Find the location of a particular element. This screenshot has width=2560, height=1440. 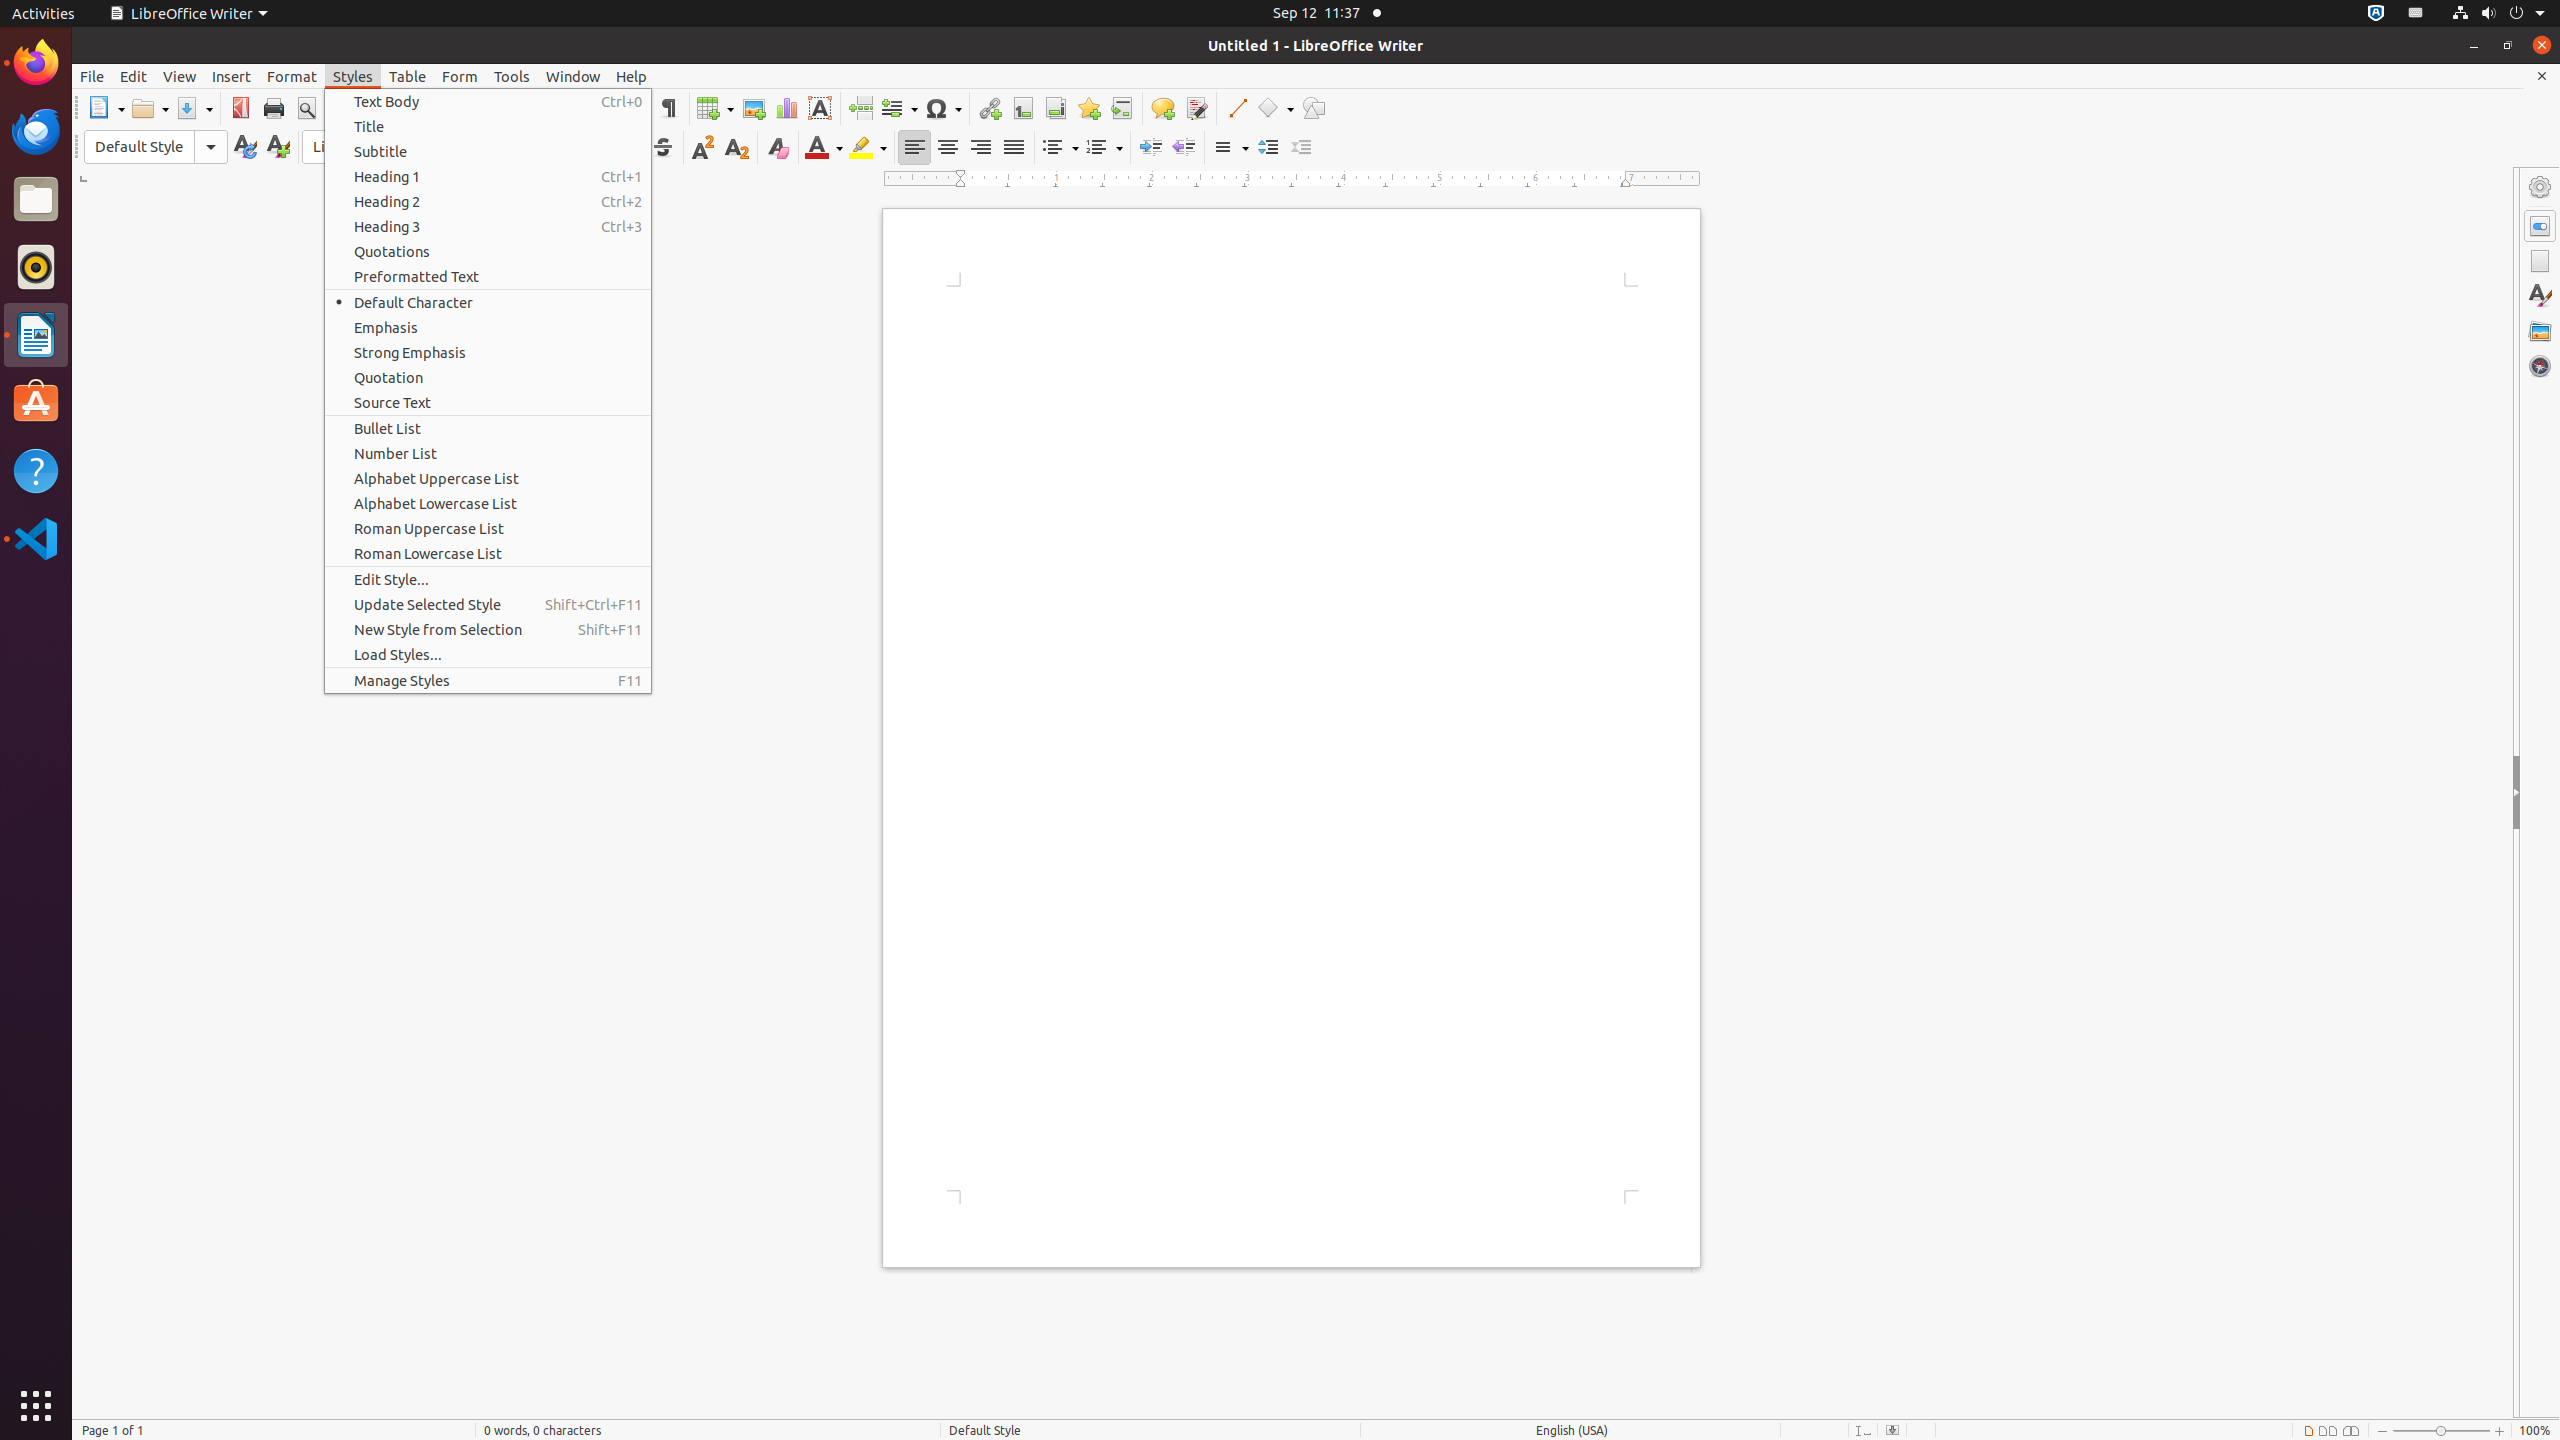

Navigator is located at coordinates (2540, 366).